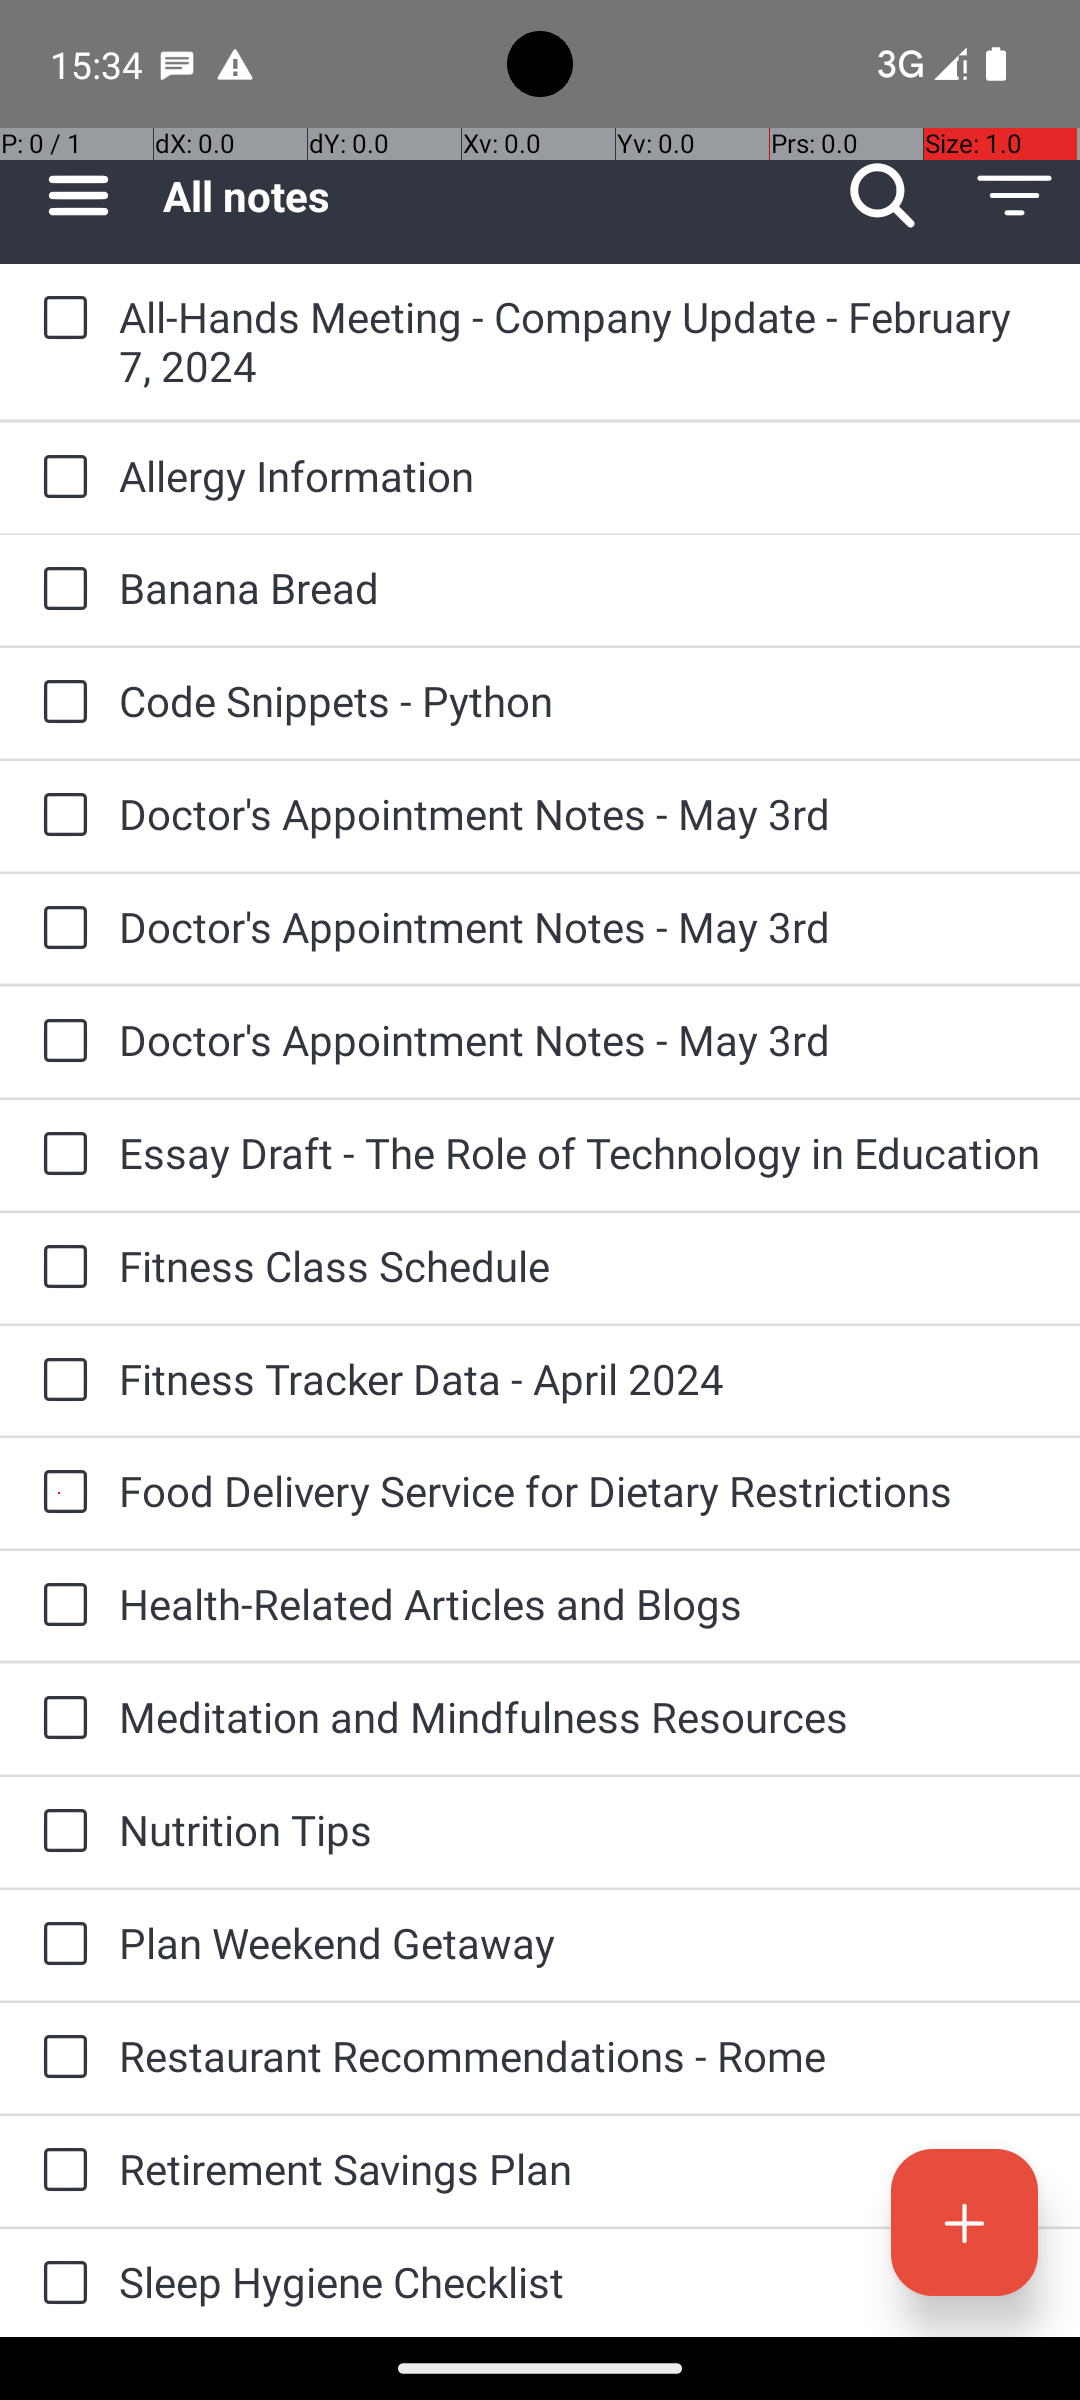  Describe the element at coordinates (580, 2056) in the screenshot. I see `Restaurant Recommendations - Rome` at that location.